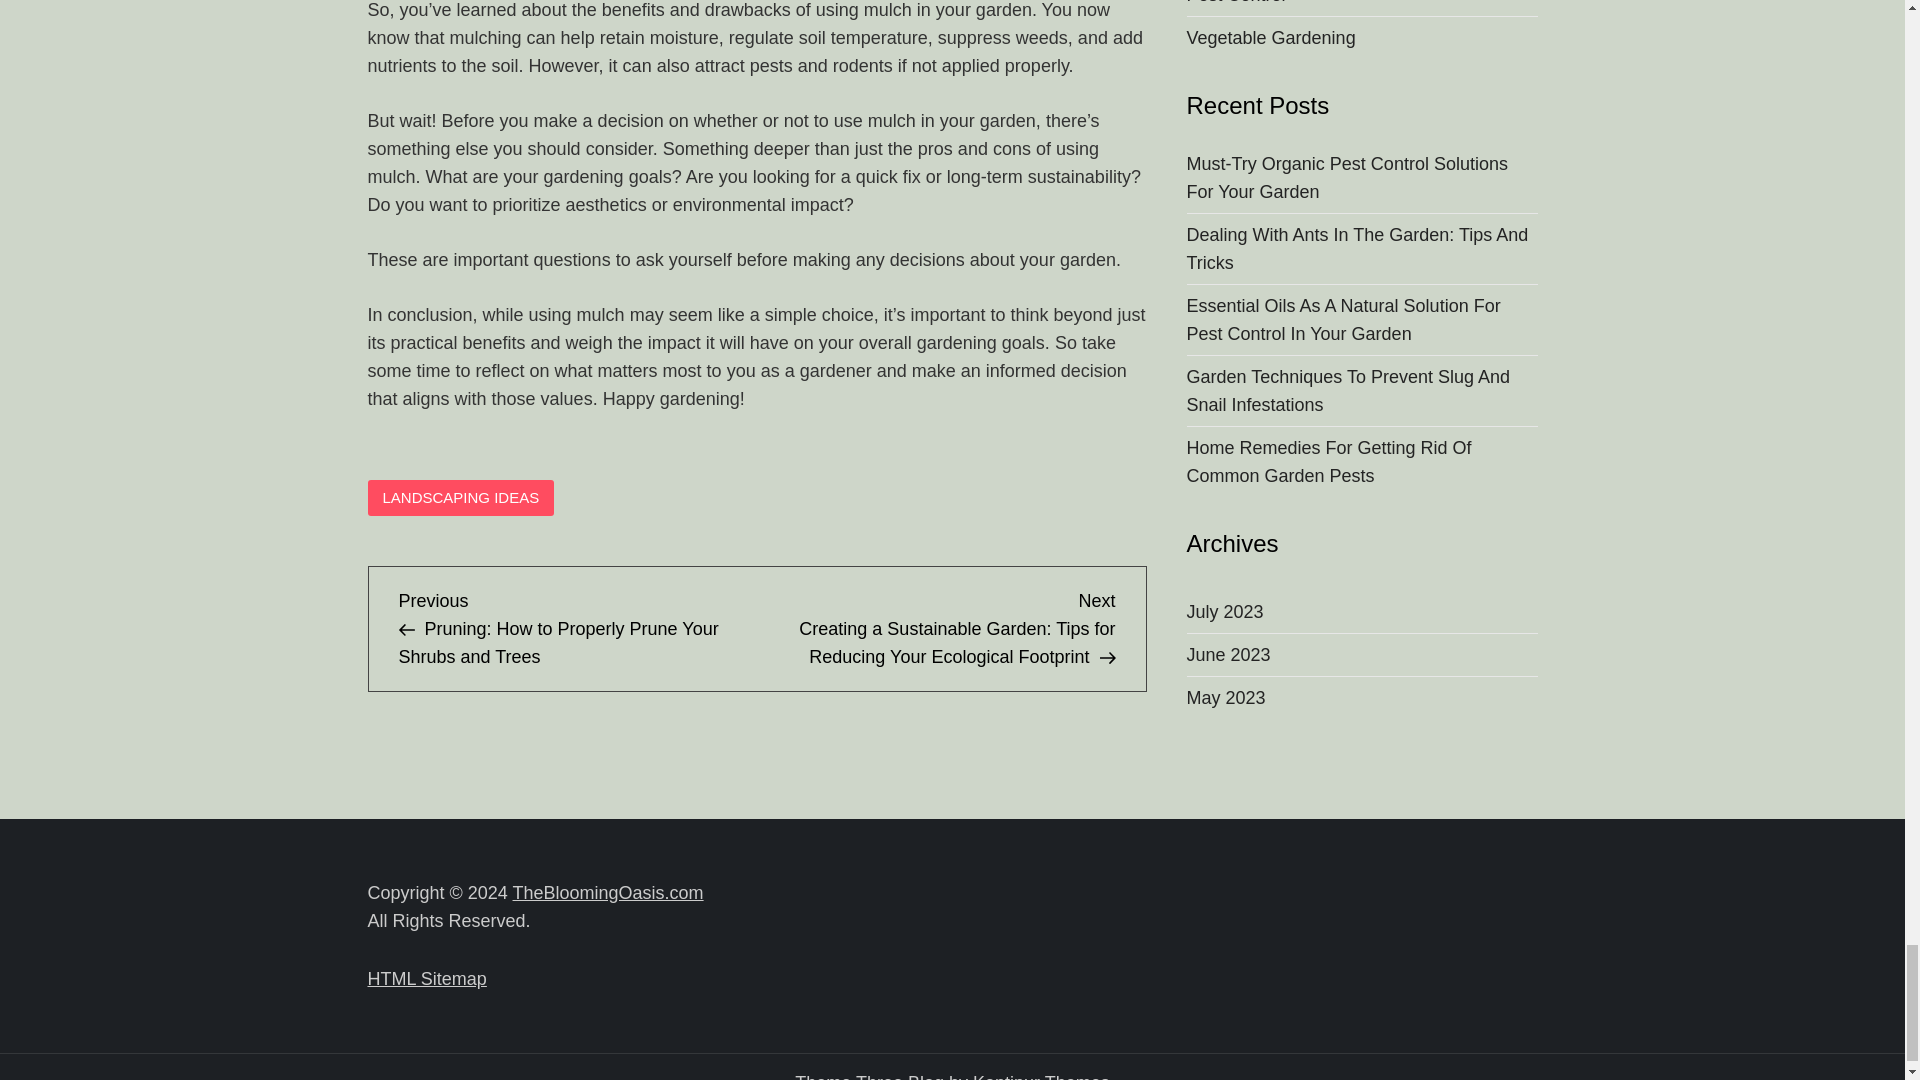 The height and width of the screenshot is (1080, 1920). Describe the element at coordinates (428, 978) in the screenshot. I see `HTML Sitemap` at that location.